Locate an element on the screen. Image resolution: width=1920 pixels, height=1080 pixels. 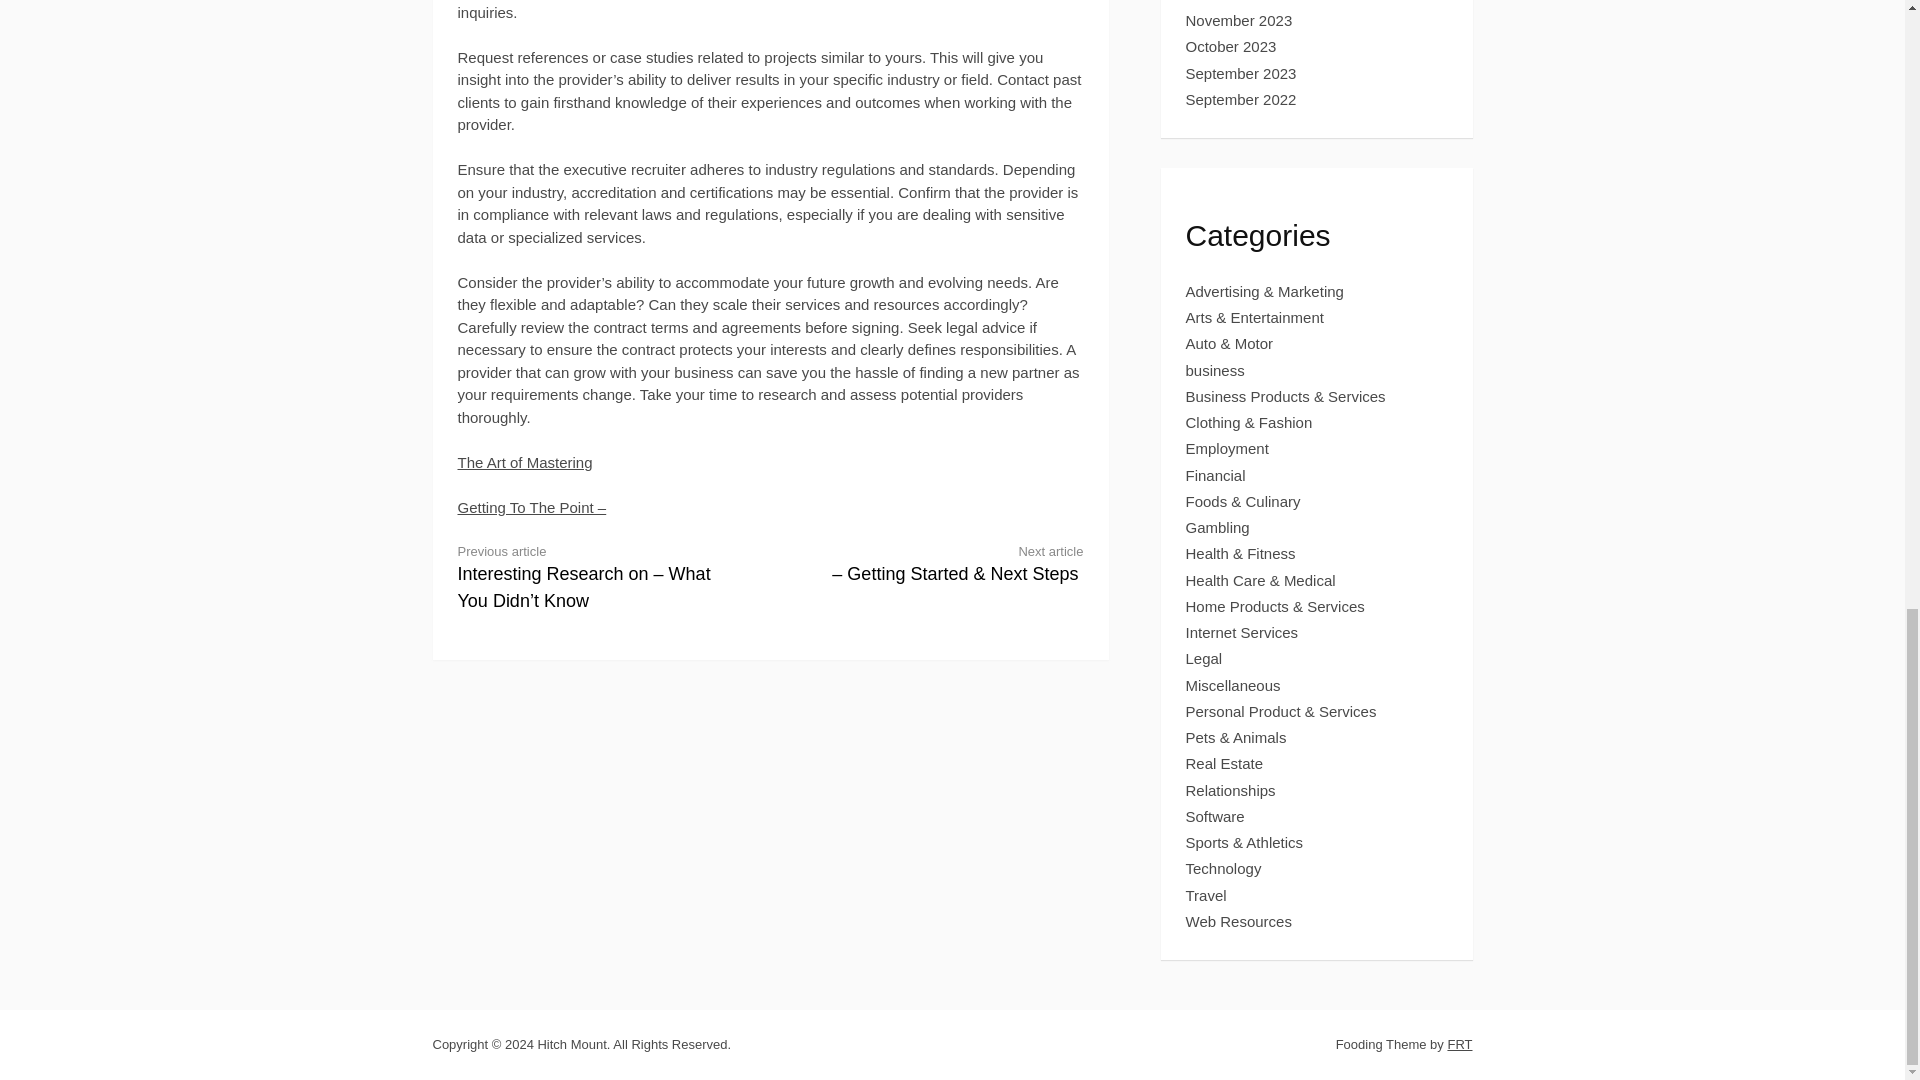
November 2023 is located at coordinates (1239, 20).